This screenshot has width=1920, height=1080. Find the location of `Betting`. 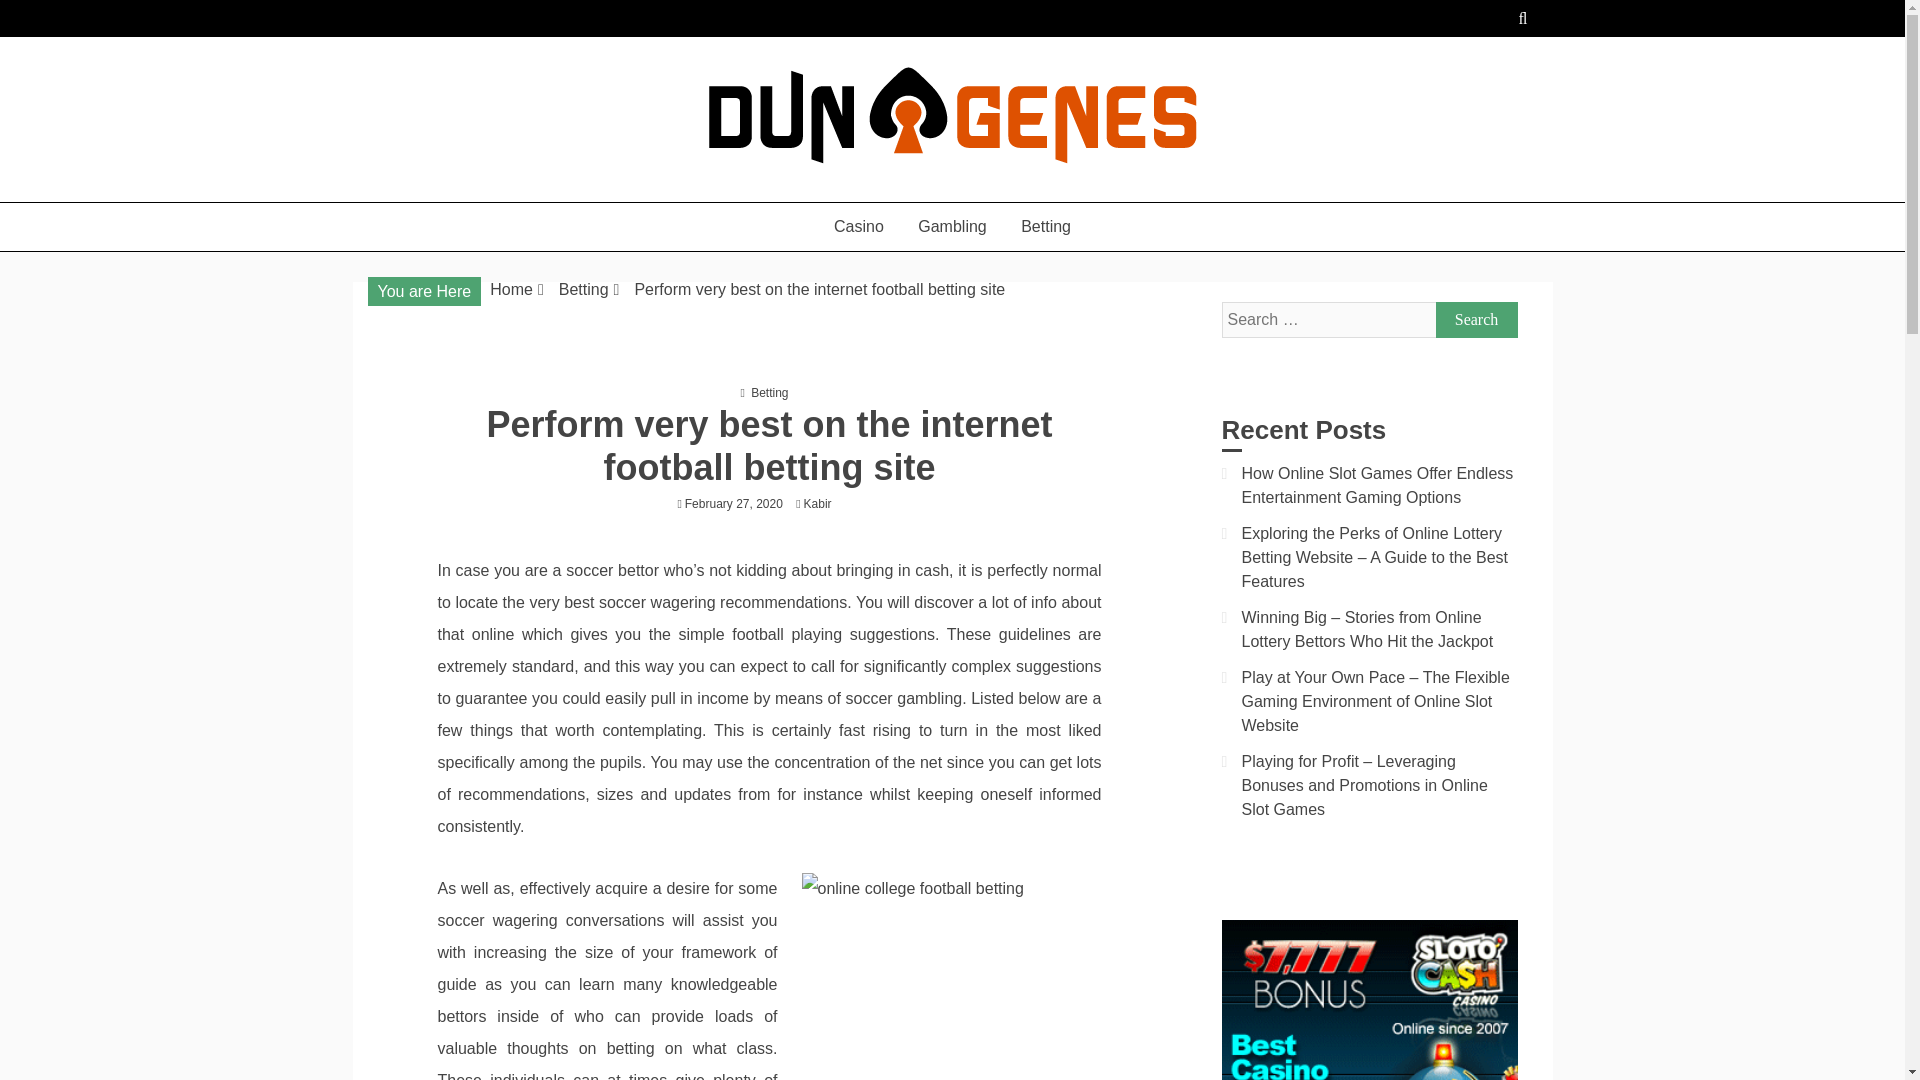

Betting is located at coordinates (1046, 226).